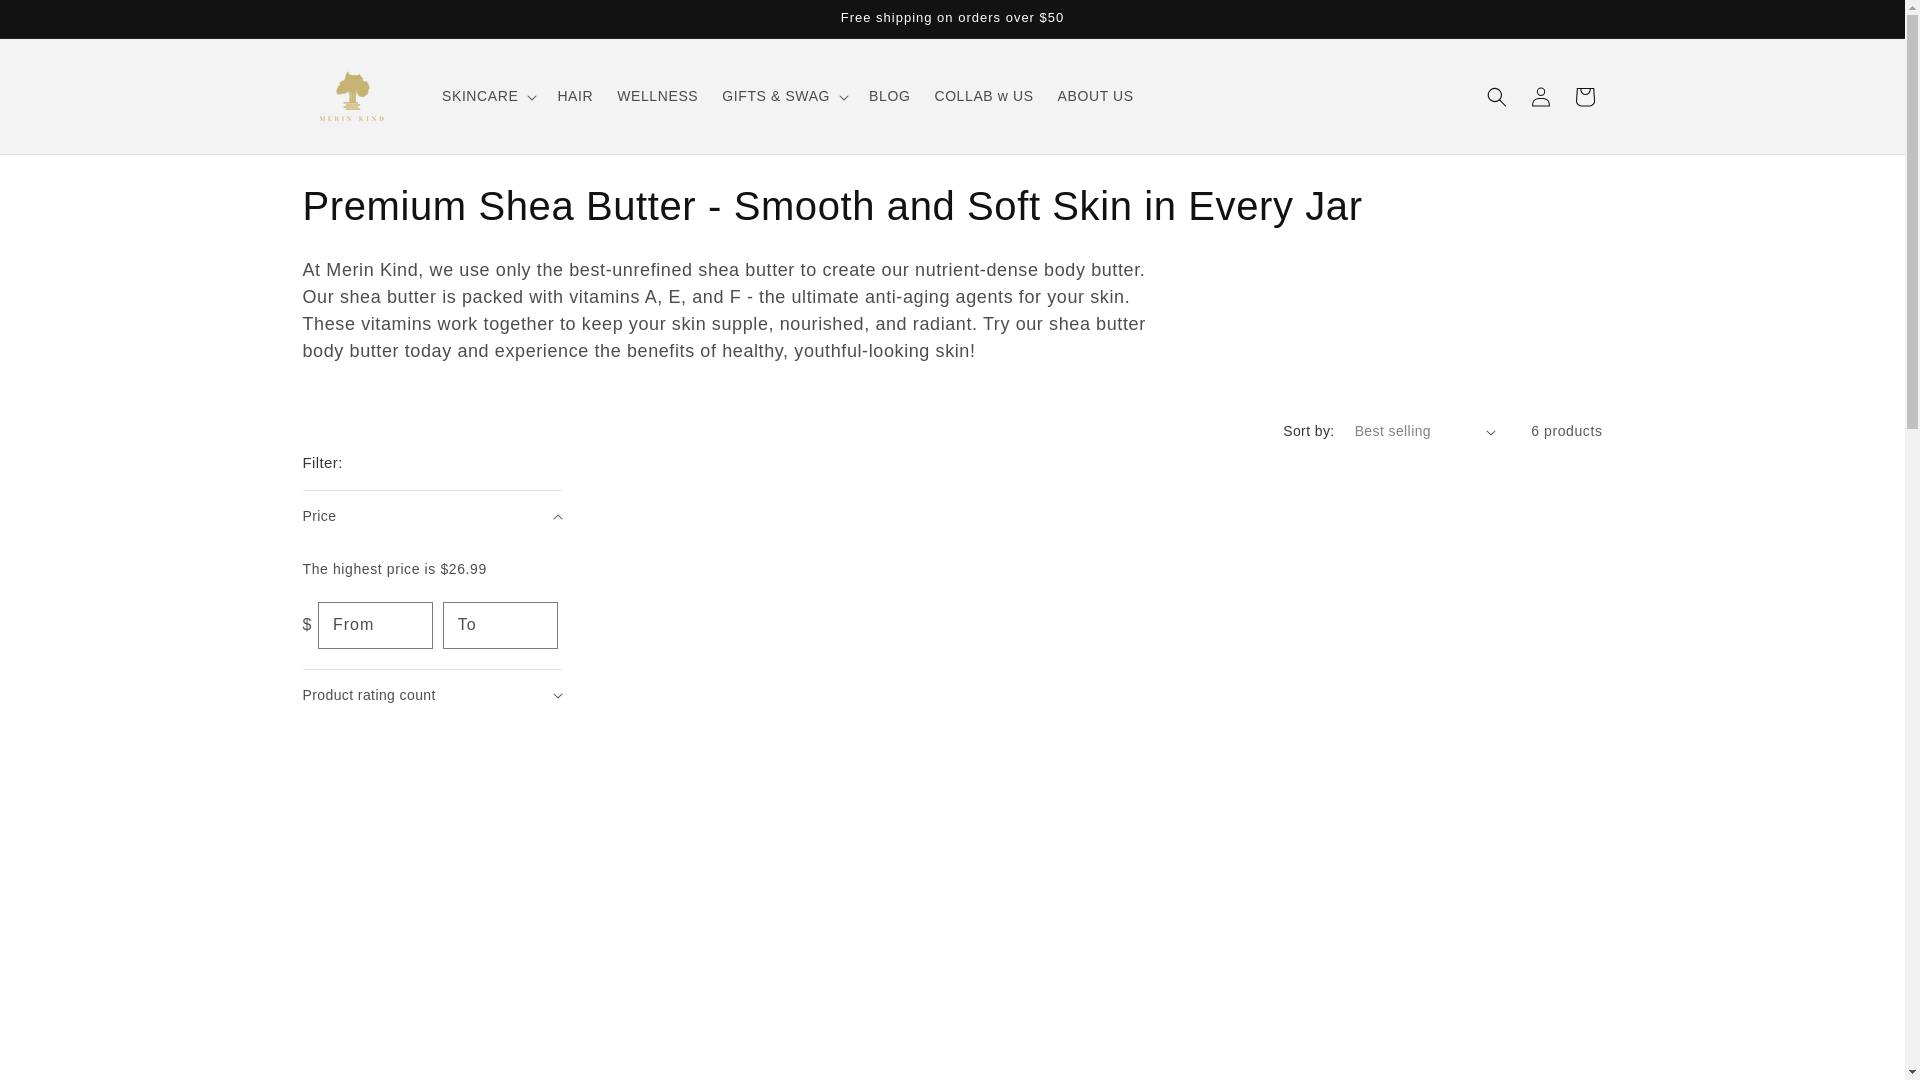 The height and width of the screenshot is (1080, 1920). Describe the element at coordinates (1540, 96) in the screenshot. I see `Log in` at that location.